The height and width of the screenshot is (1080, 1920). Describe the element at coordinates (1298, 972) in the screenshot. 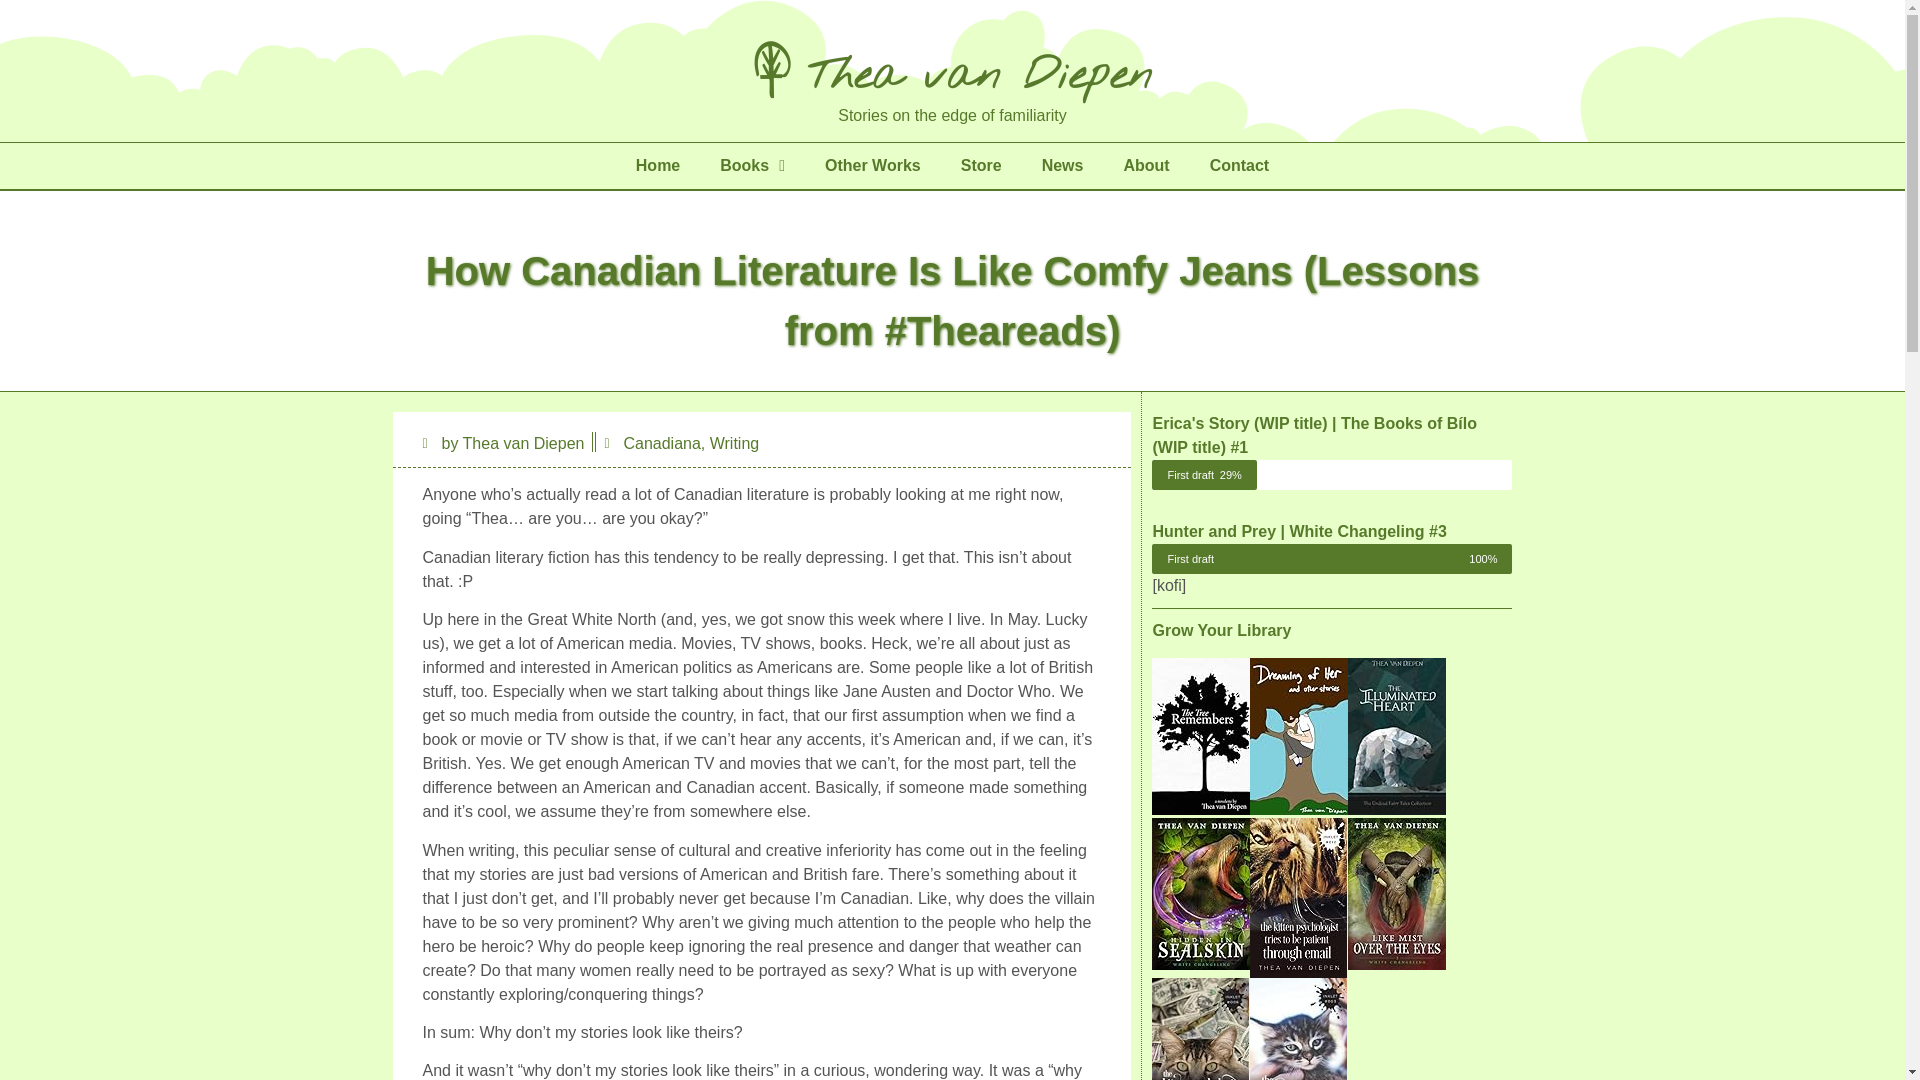

I see `The Kitten Psychologist Tries to Be Patient Through Email` at that location.